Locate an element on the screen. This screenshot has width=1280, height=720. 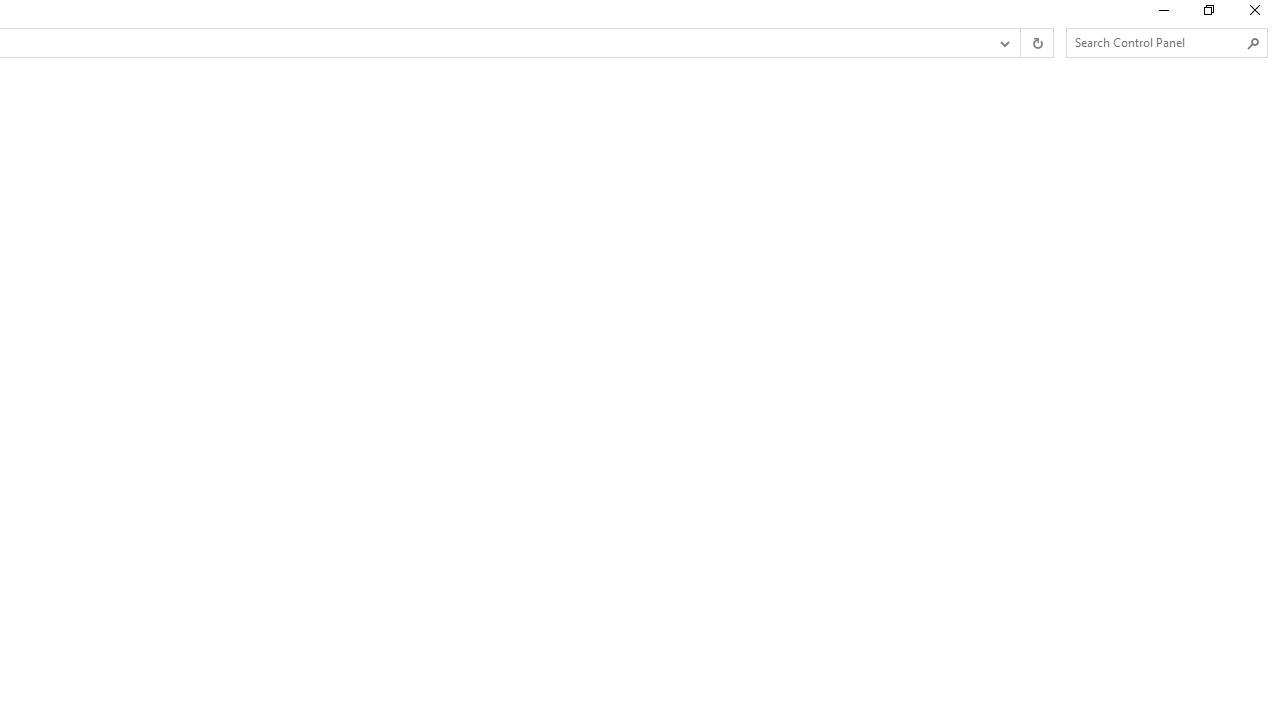
Previous Locations is located at coordinates (1003, 43).